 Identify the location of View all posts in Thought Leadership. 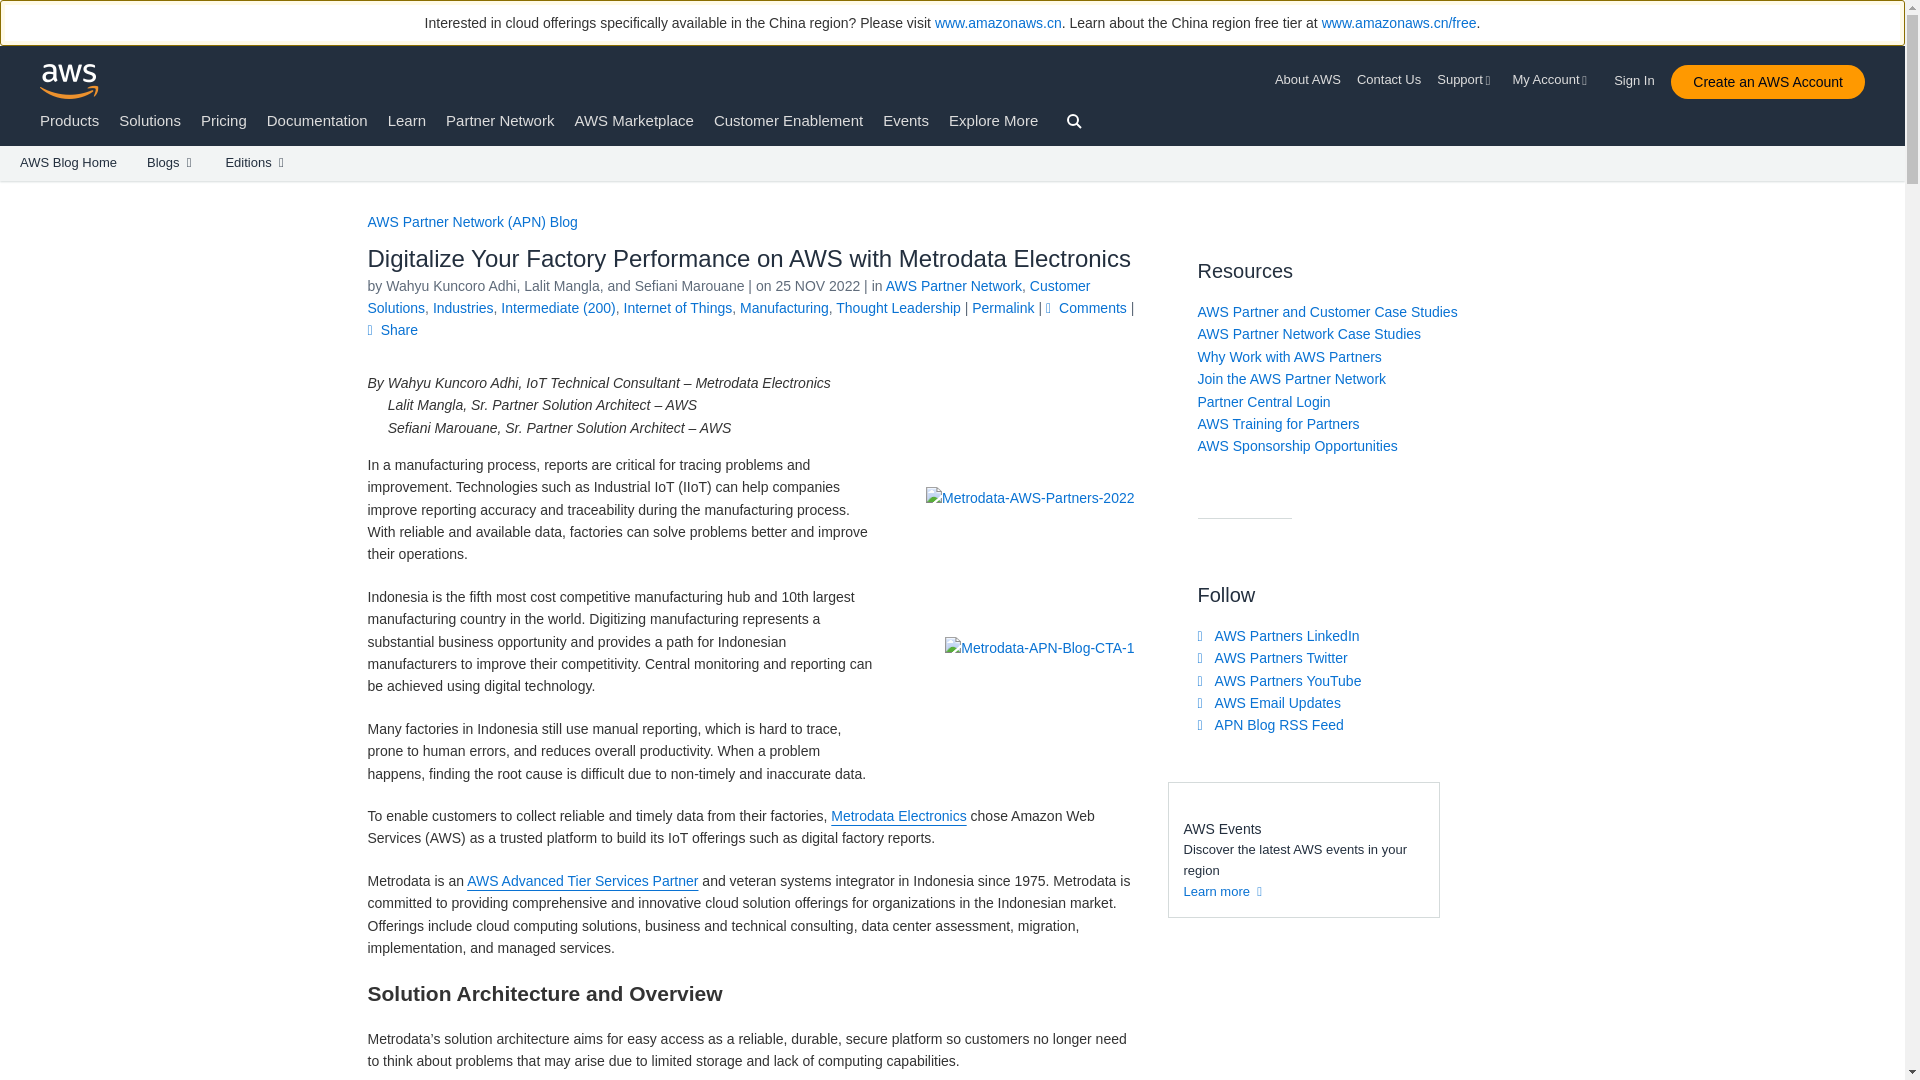
(898, 308).